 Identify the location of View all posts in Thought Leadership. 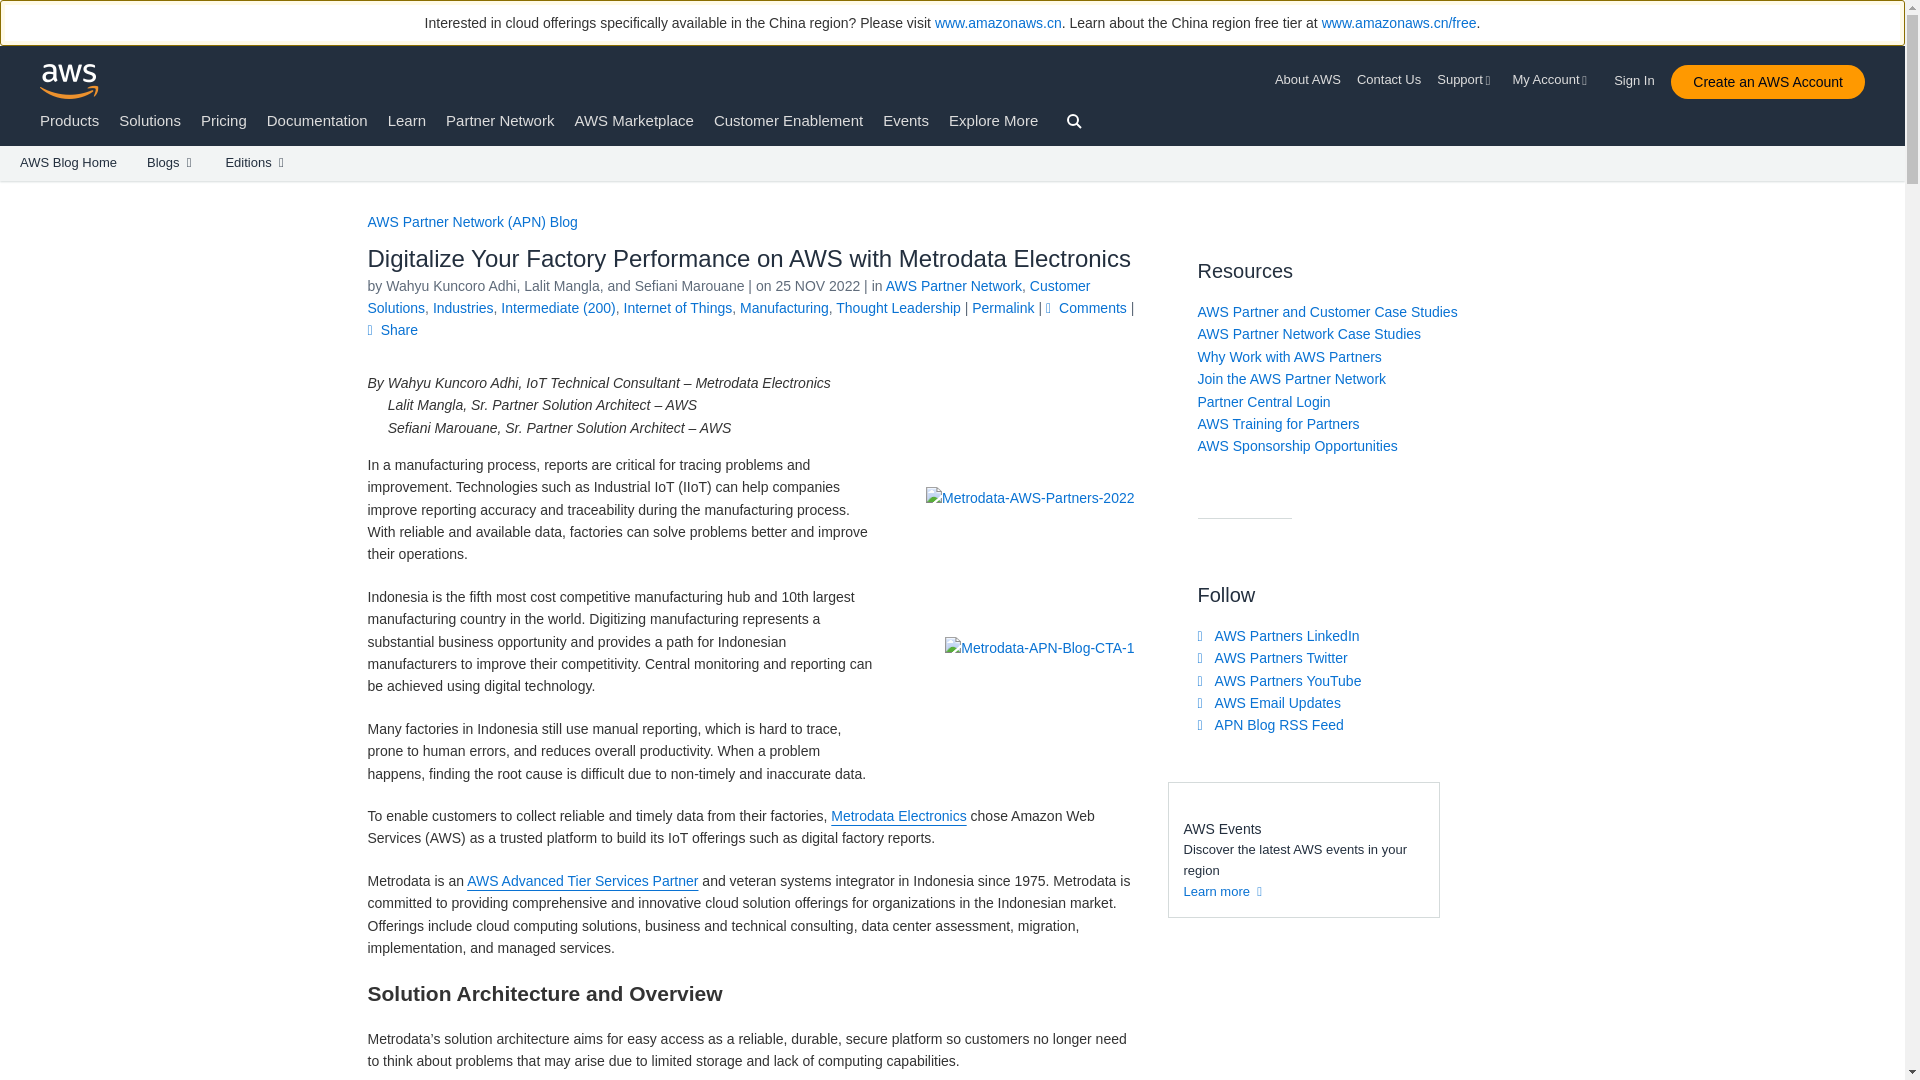
(898, 308).